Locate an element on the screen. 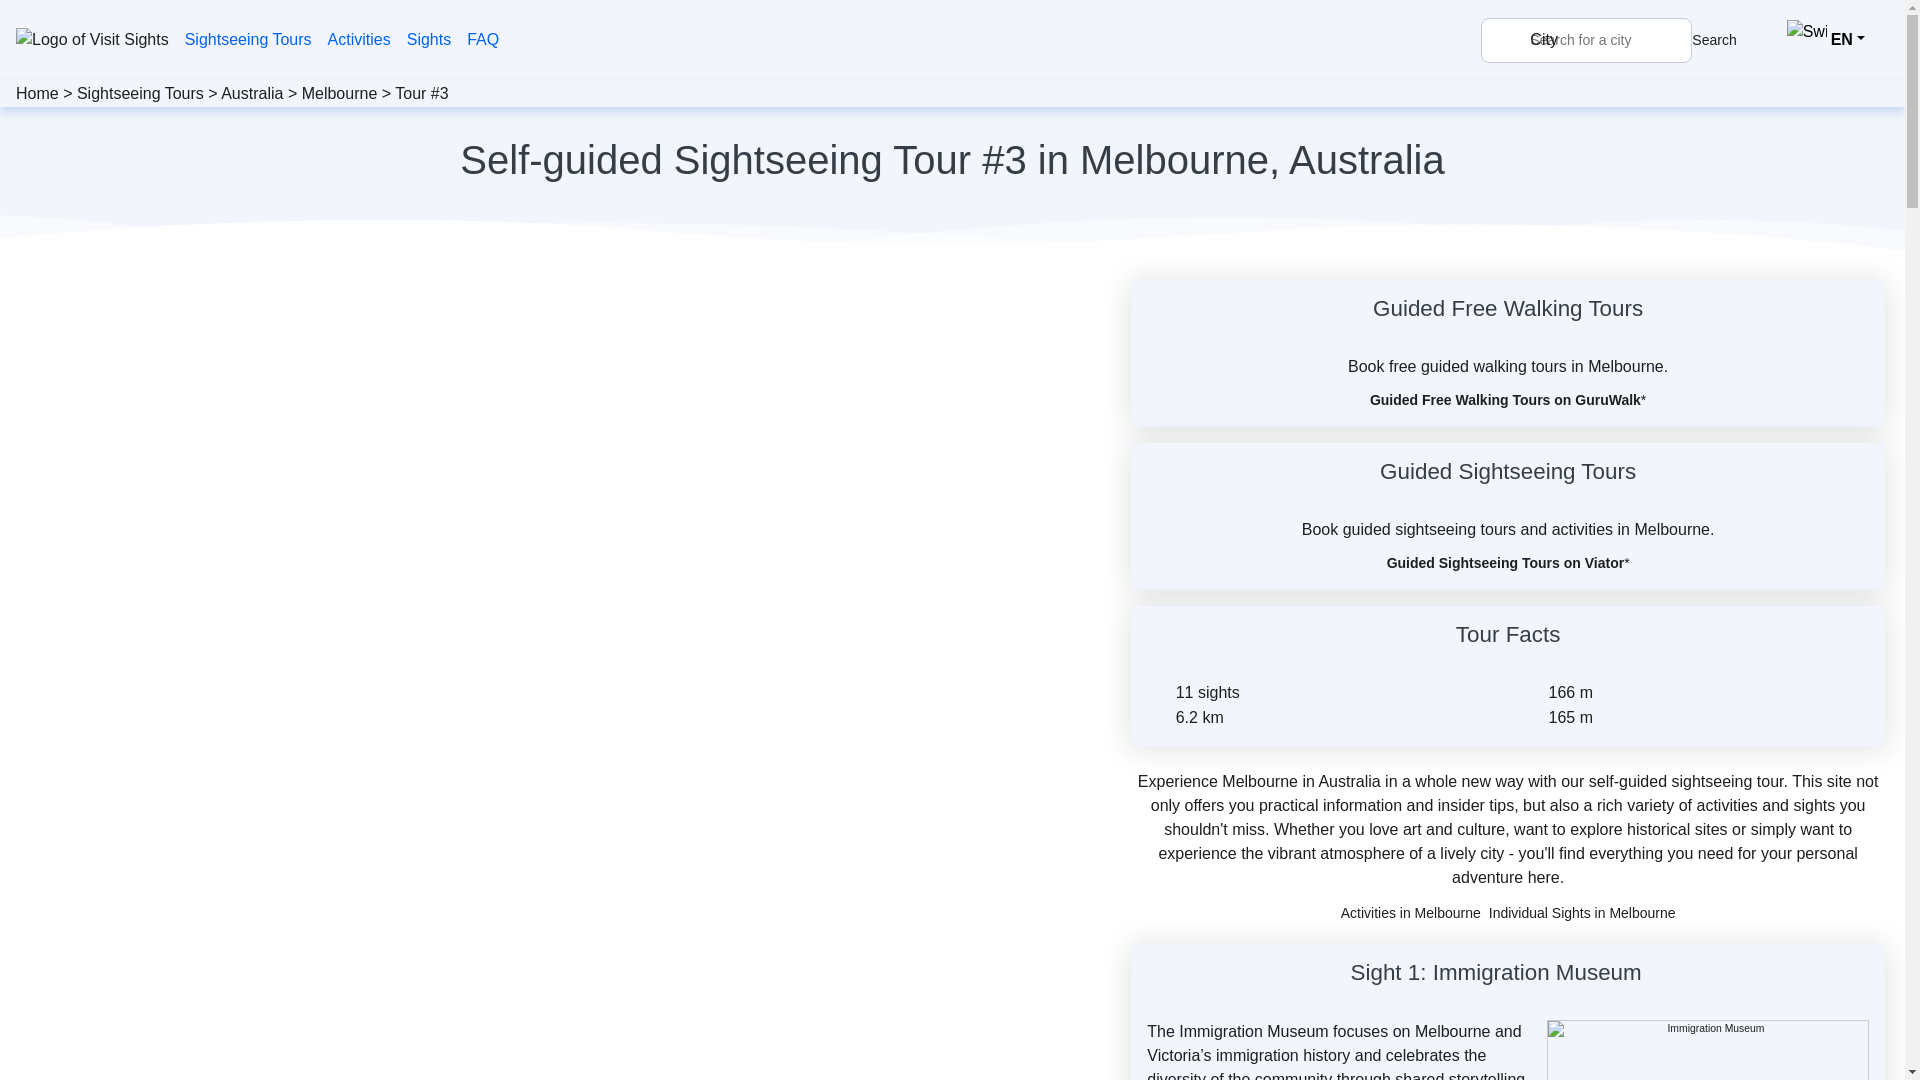 The height and width of the screenshot is (1080, 1920). Sightseeing Tours is located at coordinates (140, 93).